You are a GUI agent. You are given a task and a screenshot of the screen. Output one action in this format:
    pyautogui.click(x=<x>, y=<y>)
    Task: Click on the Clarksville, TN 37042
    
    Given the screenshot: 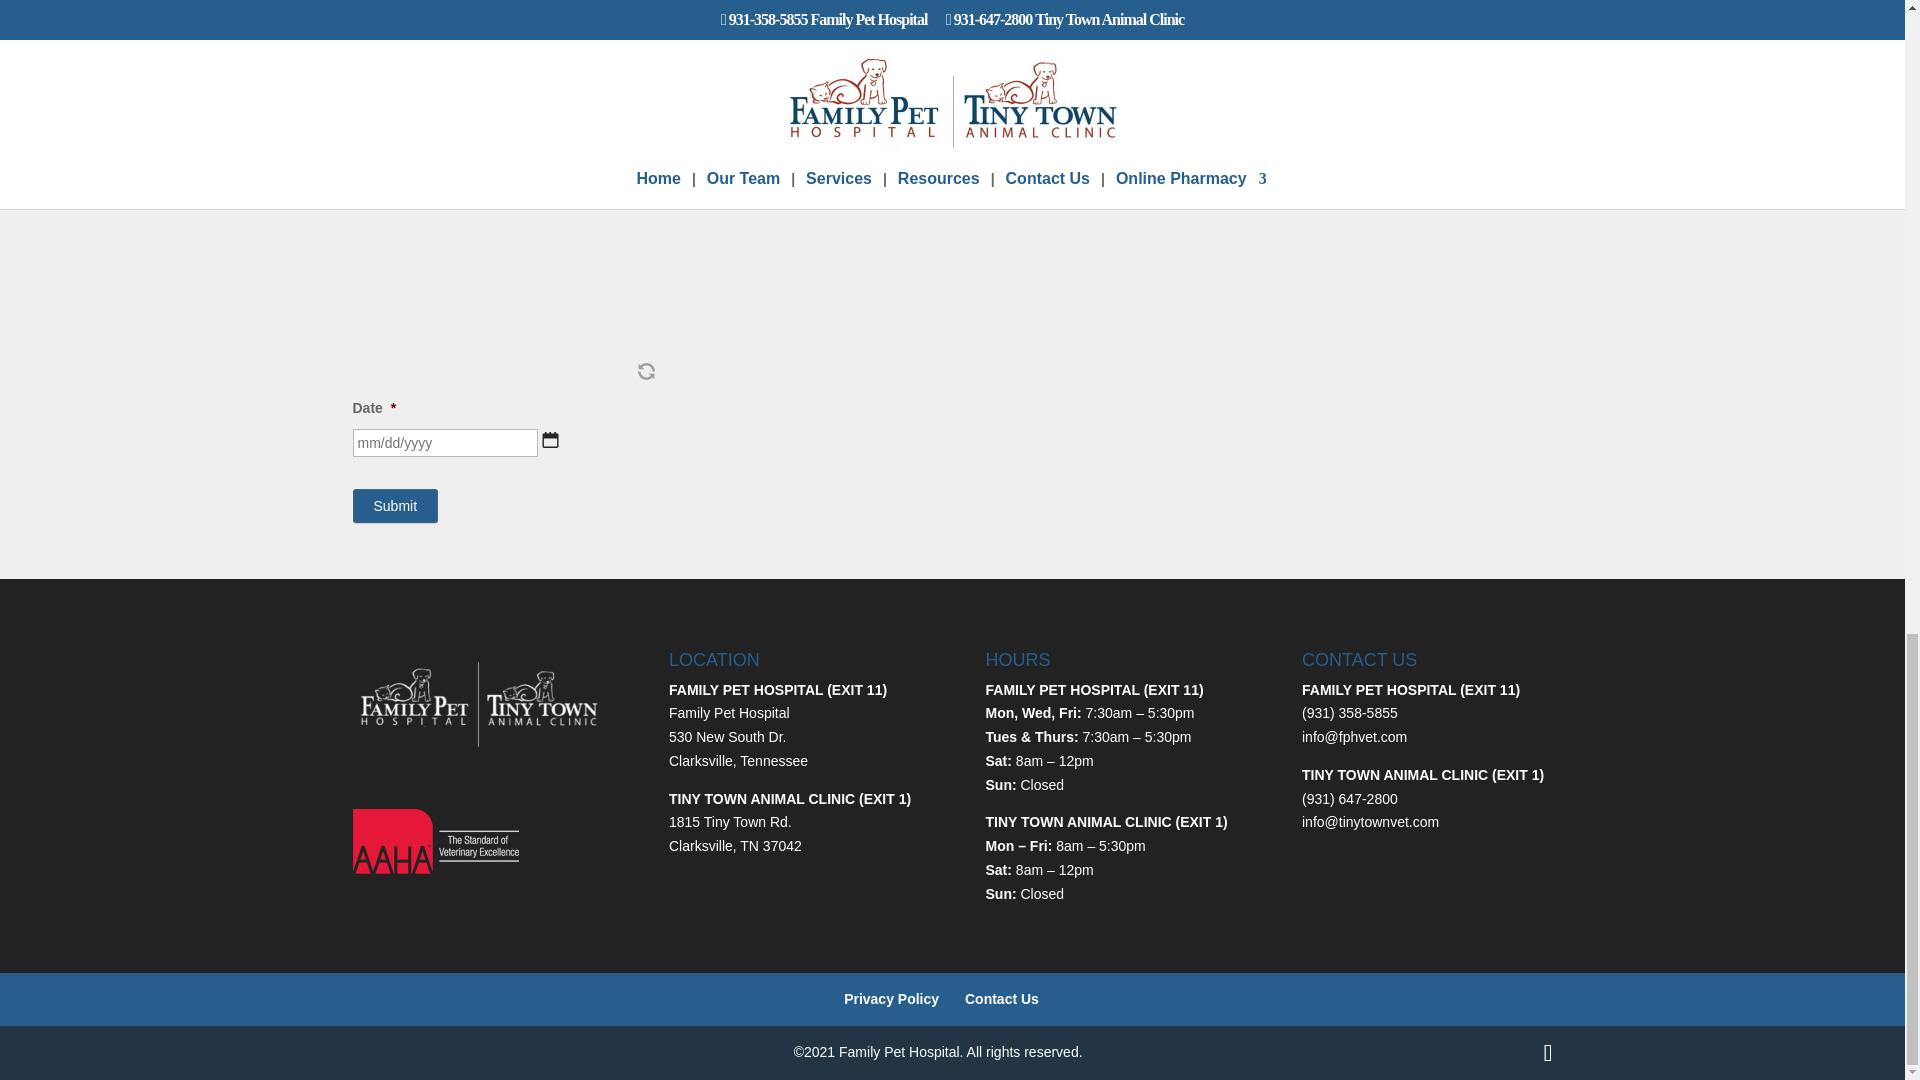 What is the action you would take?
    pyautogui.click(x=735, y=846)
    